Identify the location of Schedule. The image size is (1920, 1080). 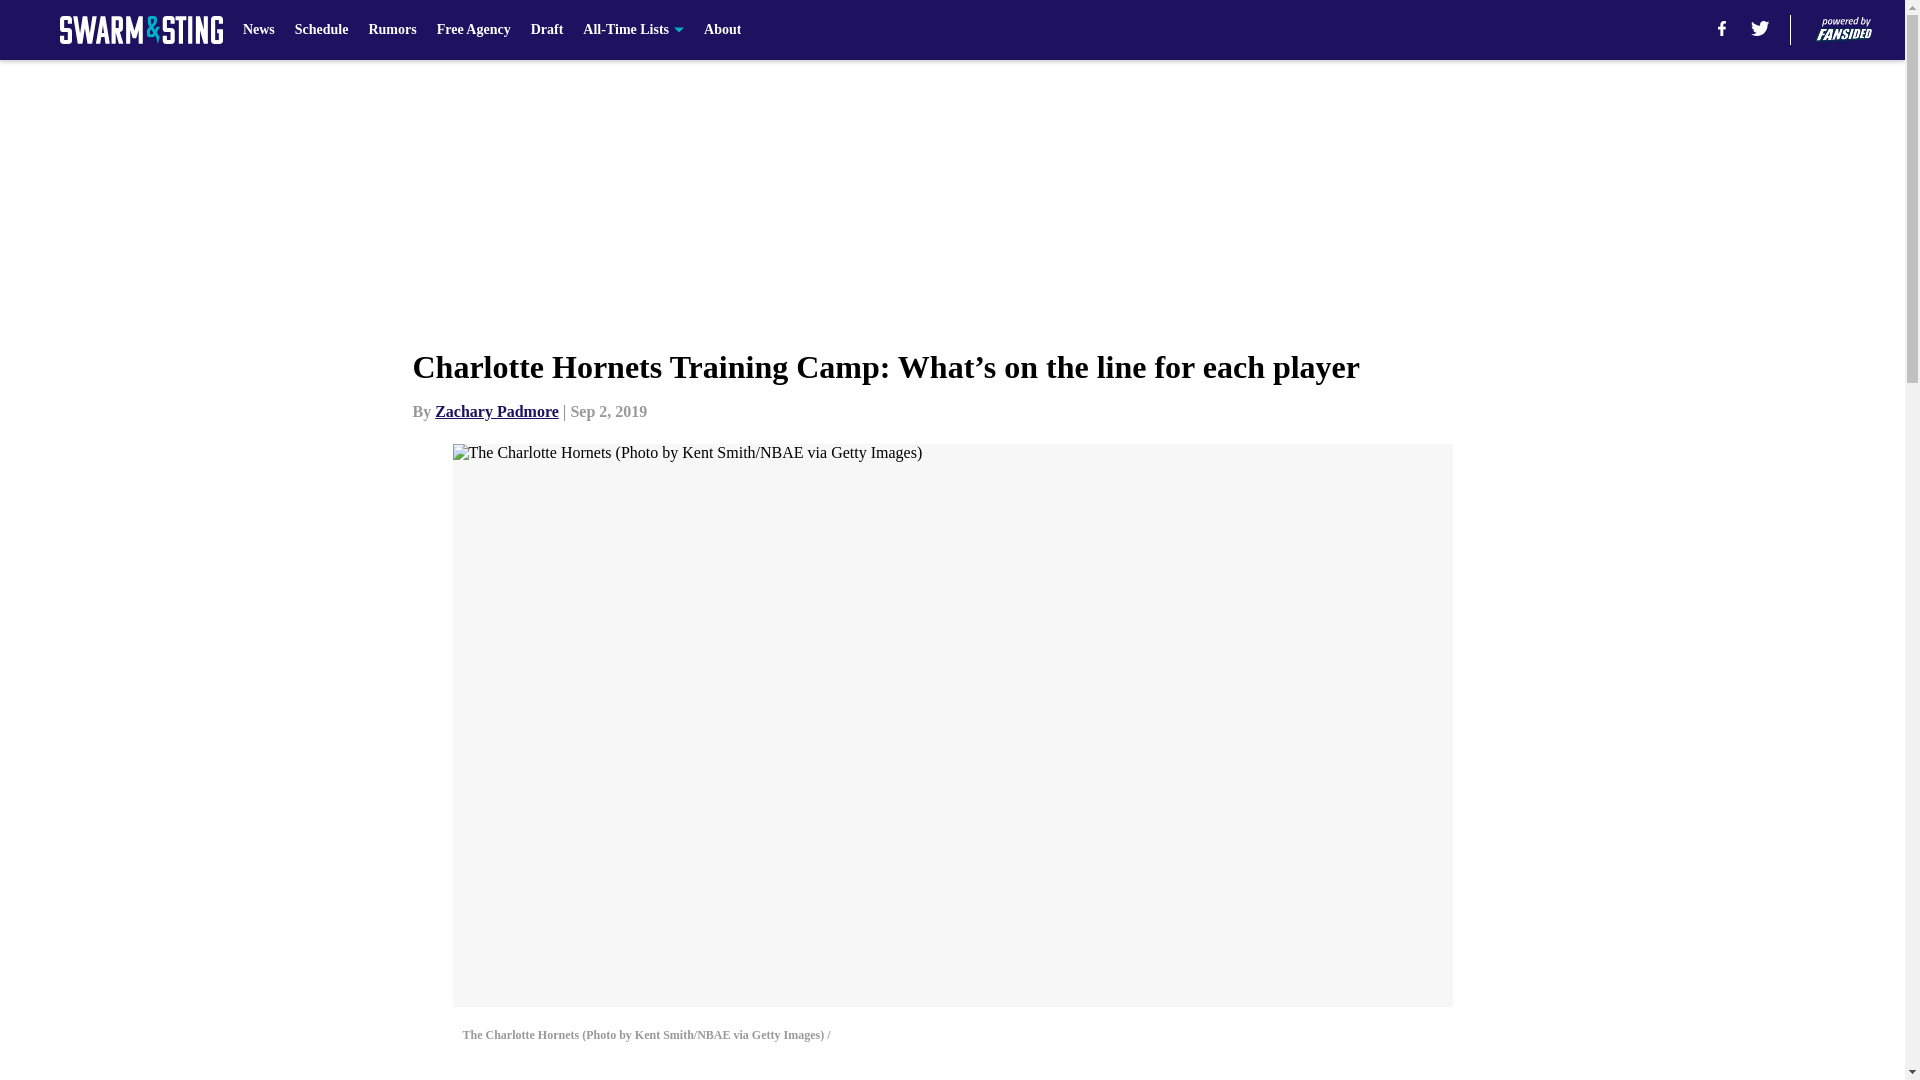
(322, 30).